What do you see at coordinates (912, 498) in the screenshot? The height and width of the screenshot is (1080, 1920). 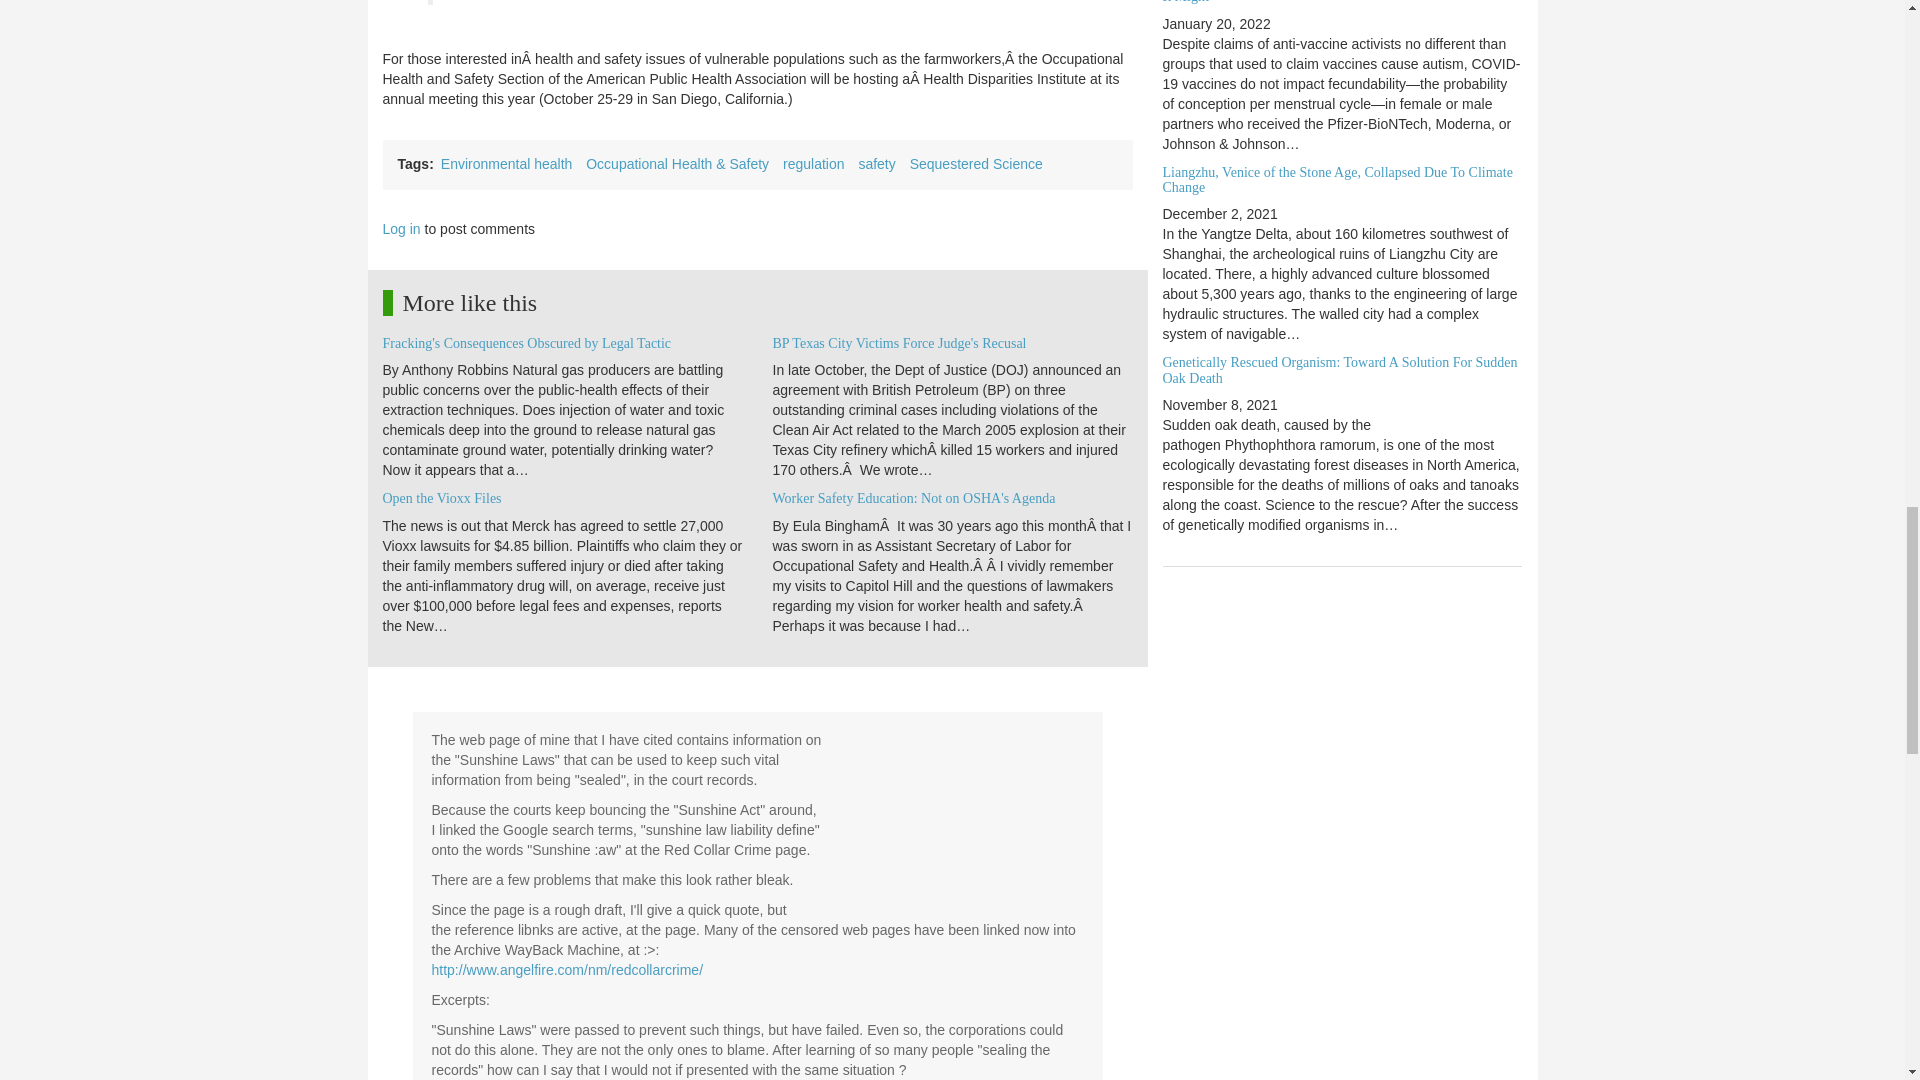 I see `Worker Safety Education: Not on OSHA's Agenda` at bounding box center [912, 498].